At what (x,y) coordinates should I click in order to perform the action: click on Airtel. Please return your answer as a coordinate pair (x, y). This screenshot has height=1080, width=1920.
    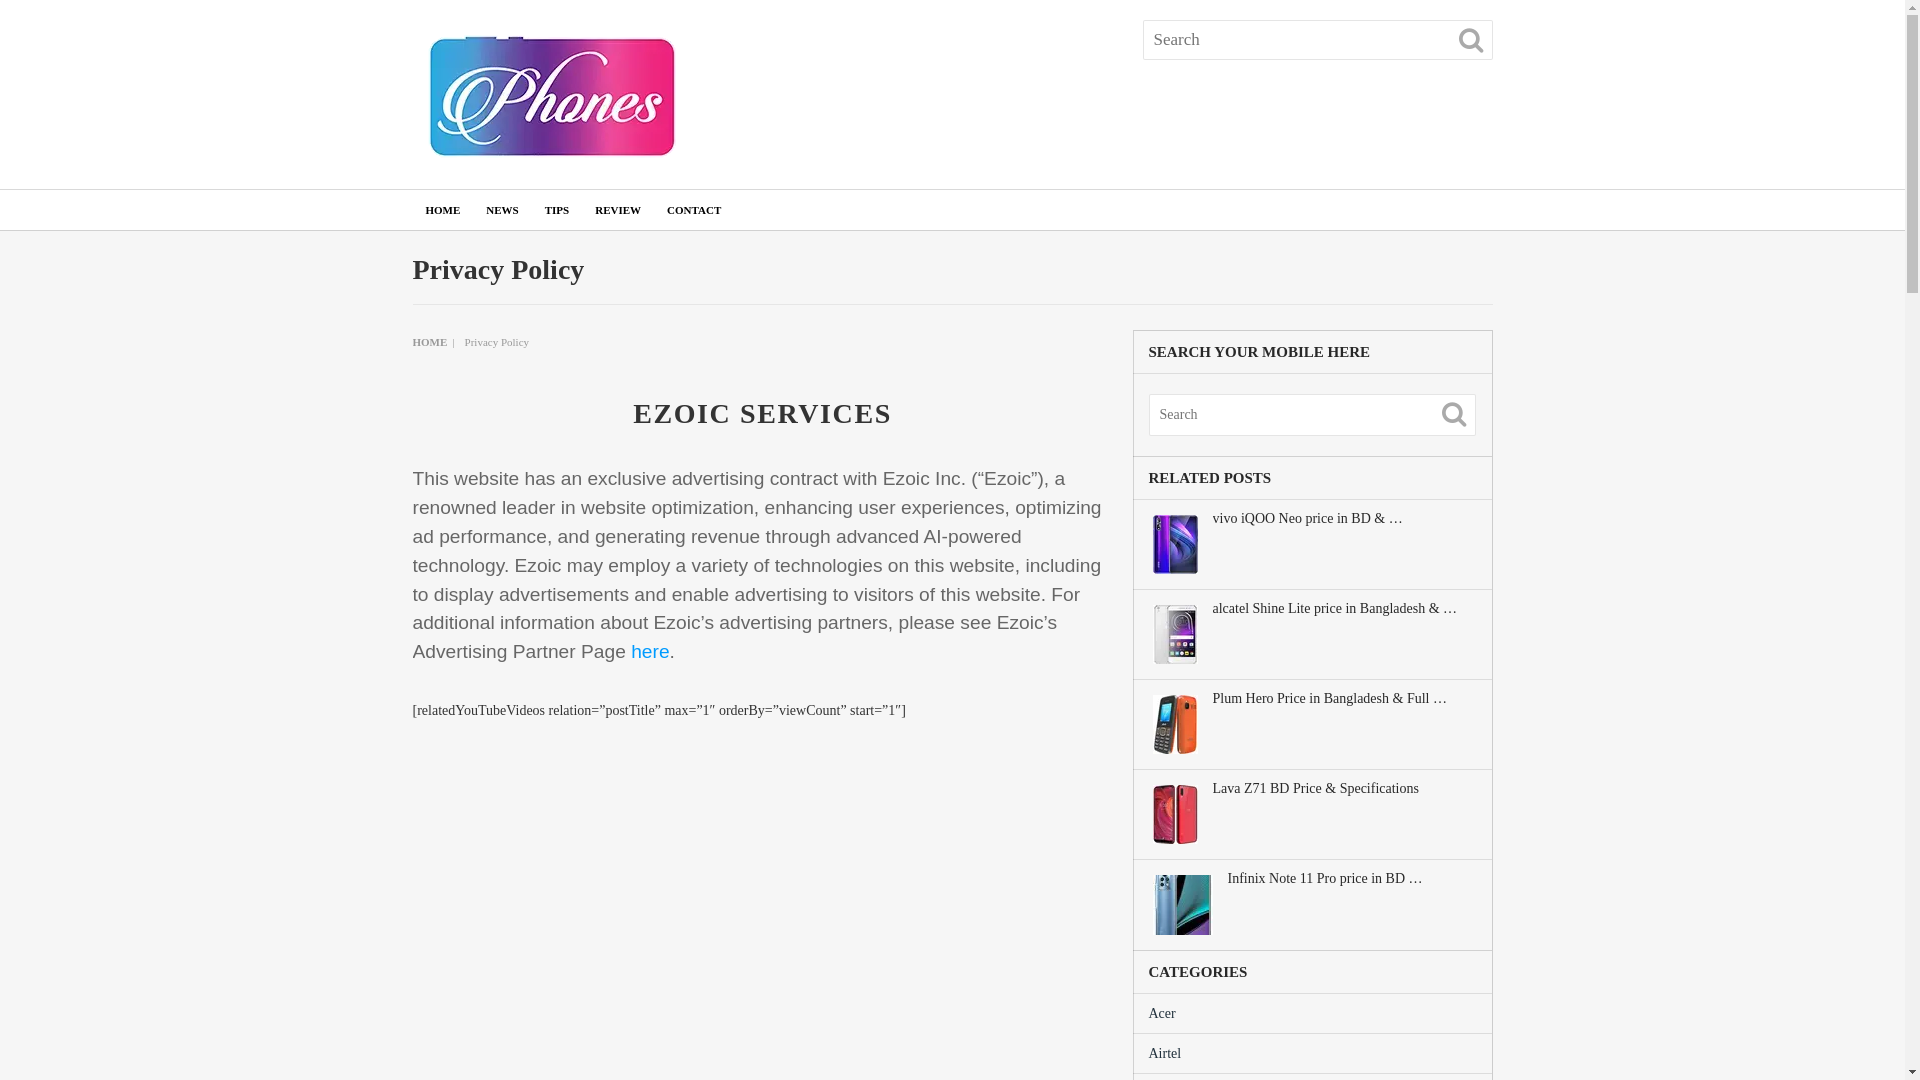
    Looking at the image, I should click on (1164, 1054).